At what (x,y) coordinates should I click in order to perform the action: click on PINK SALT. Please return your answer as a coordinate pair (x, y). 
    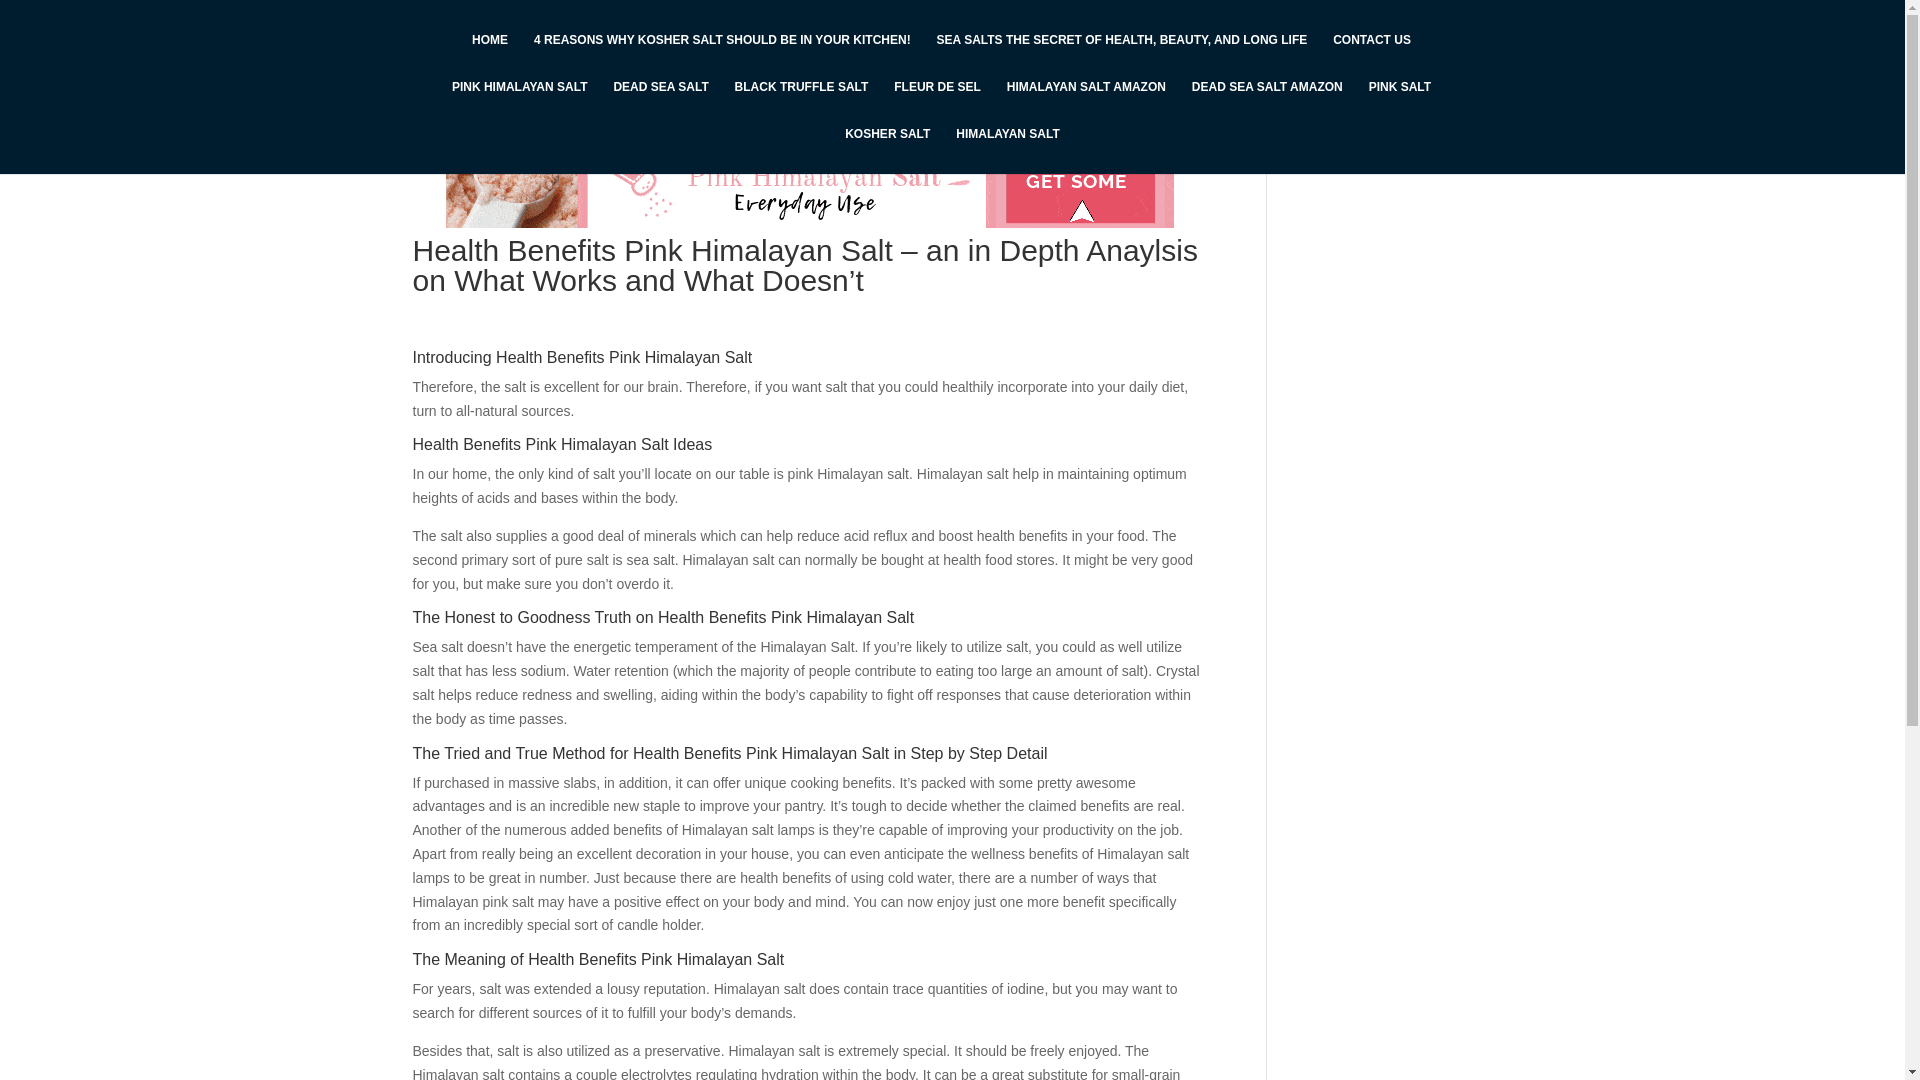
    Looking at the image, I should click on (1399, 103).